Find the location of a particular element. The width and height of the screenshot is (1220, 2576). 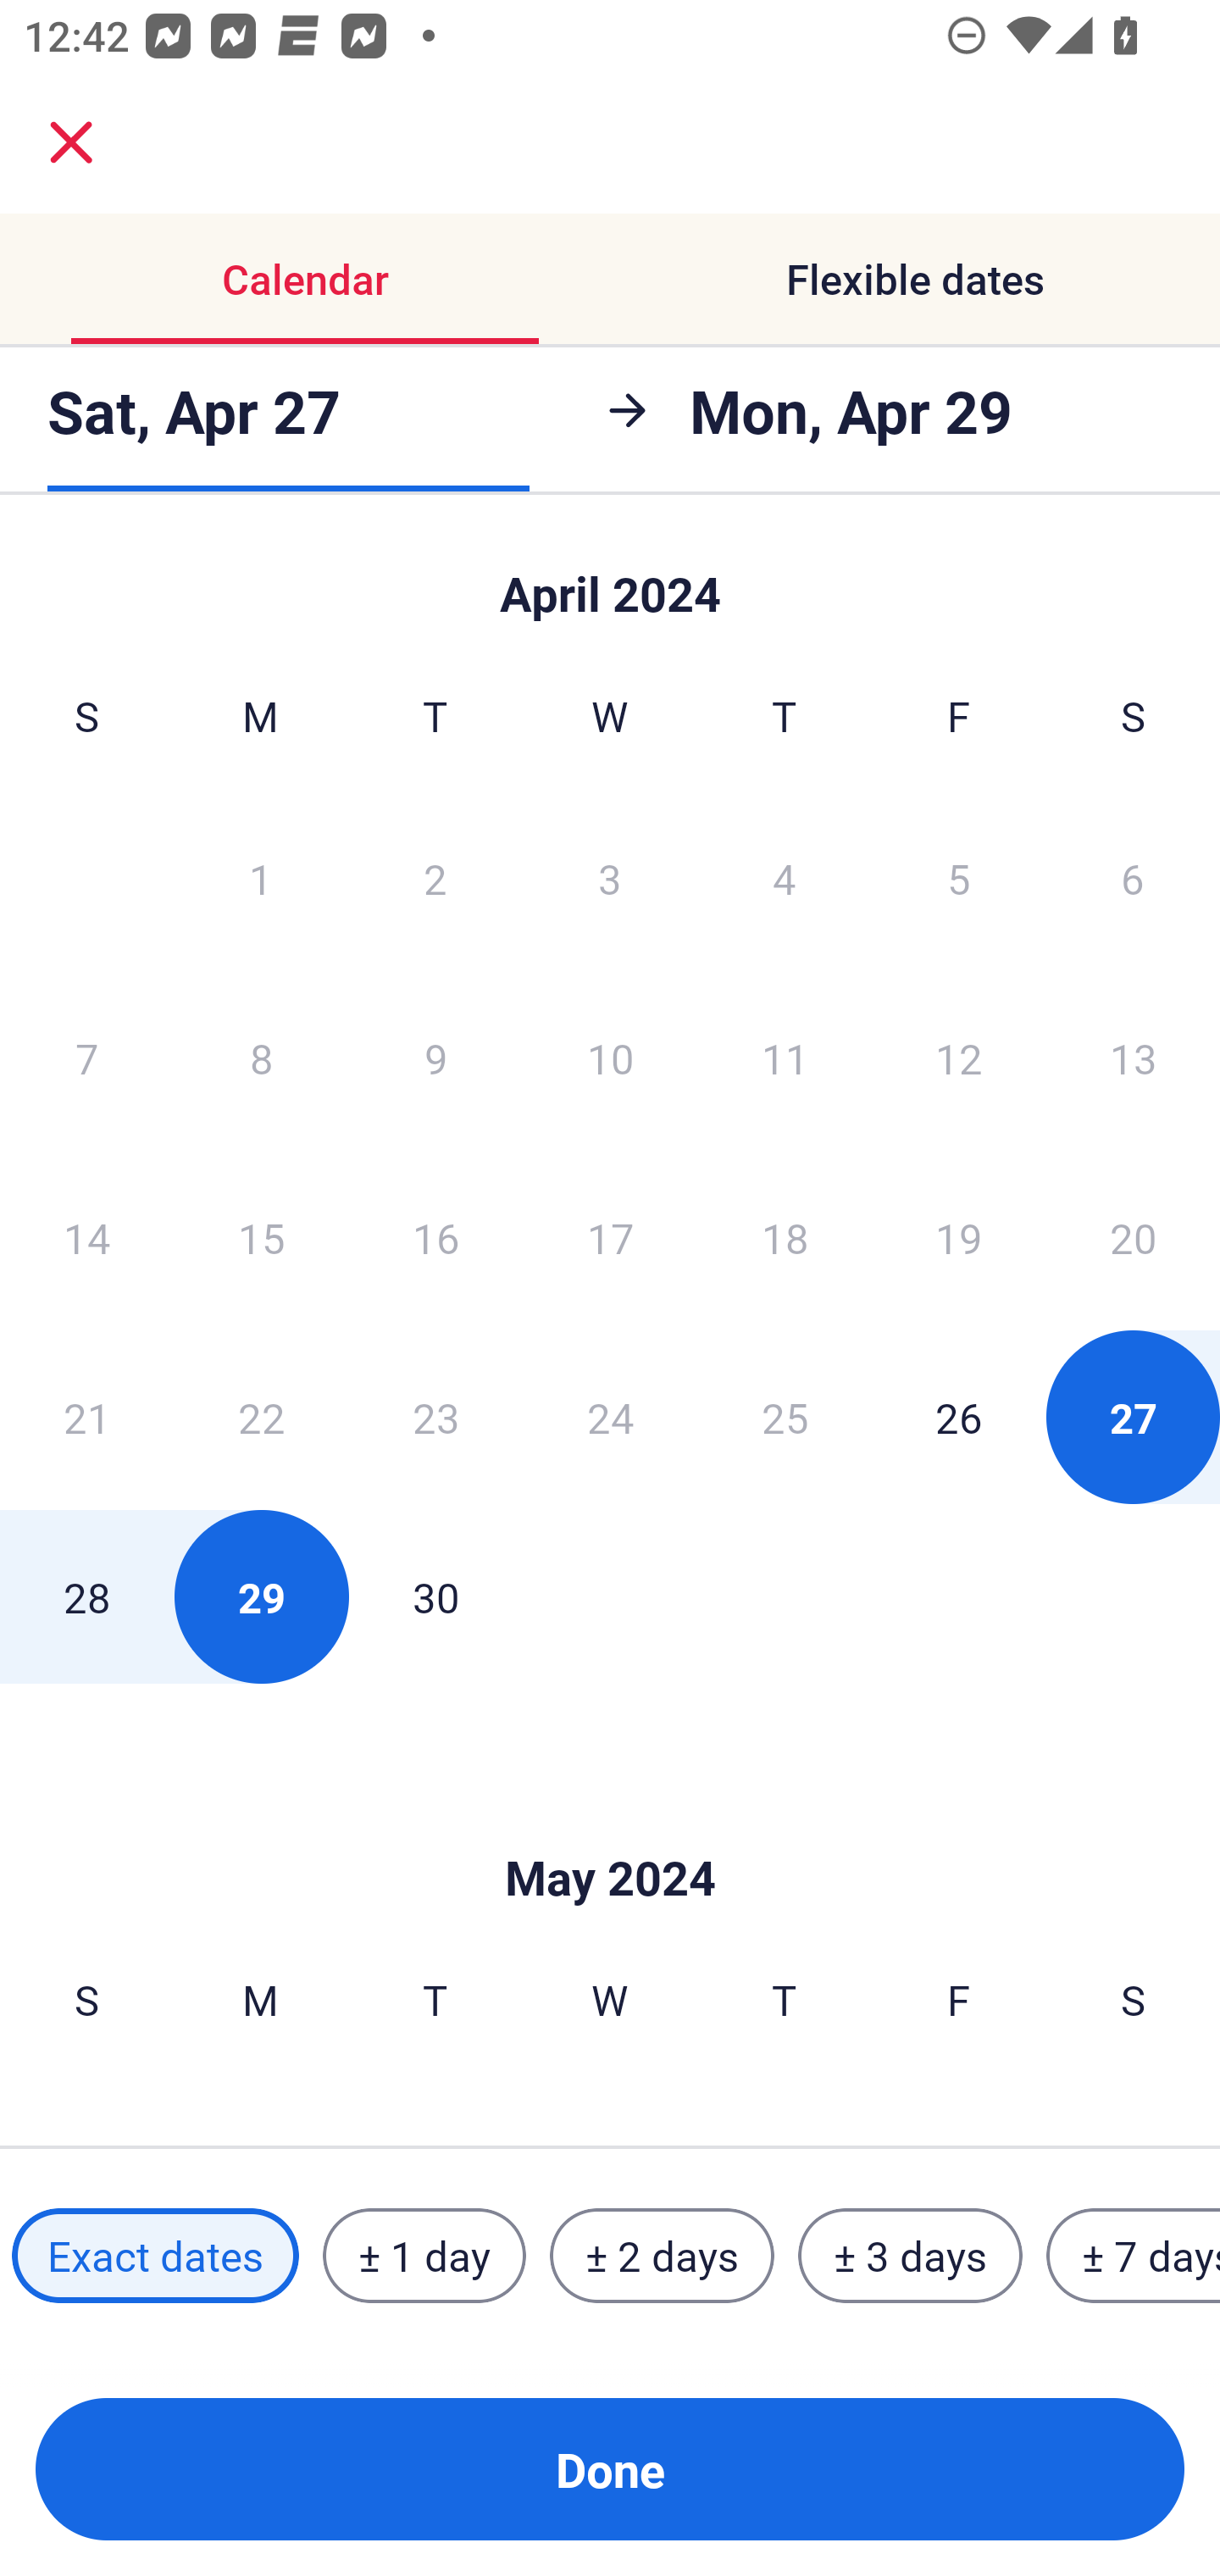

± 1 day is located at coordinates (424, 2255).